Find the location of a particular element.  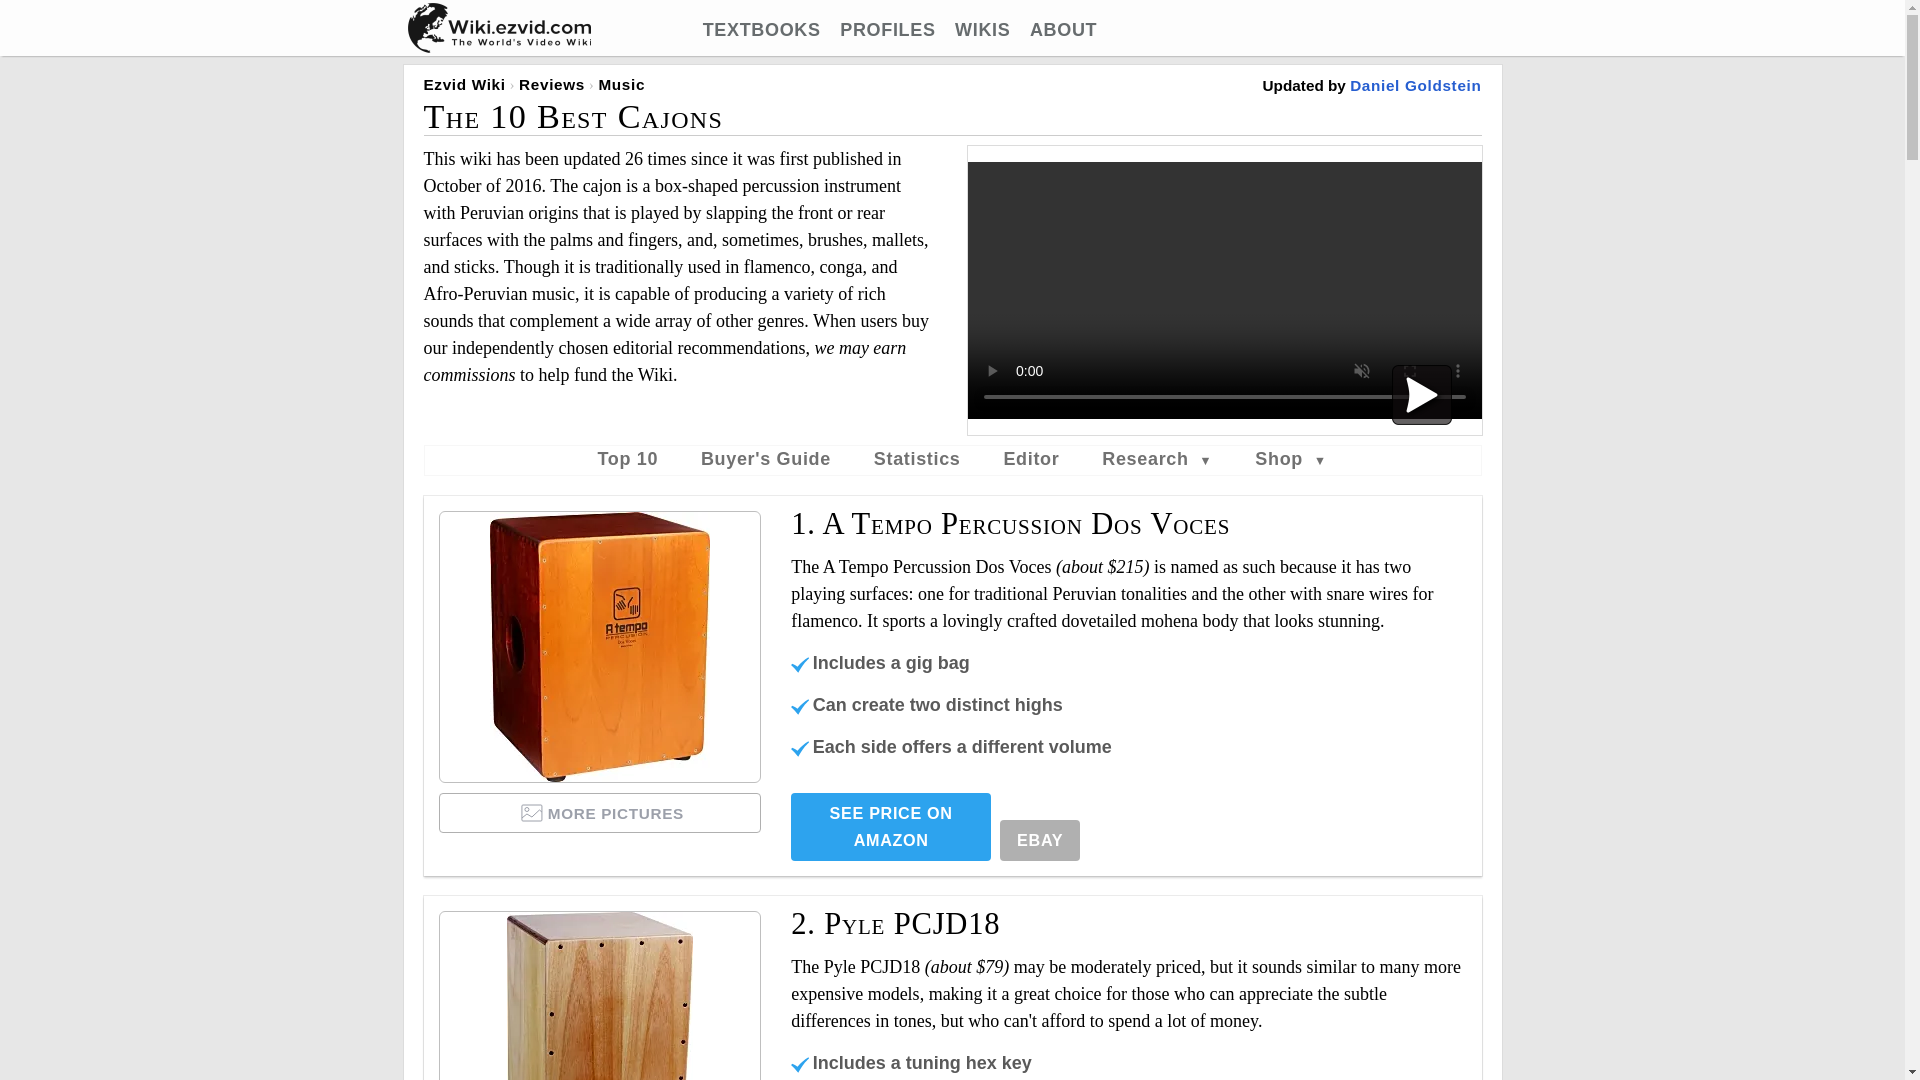

WIKIS is located at coordinates (982, 30).